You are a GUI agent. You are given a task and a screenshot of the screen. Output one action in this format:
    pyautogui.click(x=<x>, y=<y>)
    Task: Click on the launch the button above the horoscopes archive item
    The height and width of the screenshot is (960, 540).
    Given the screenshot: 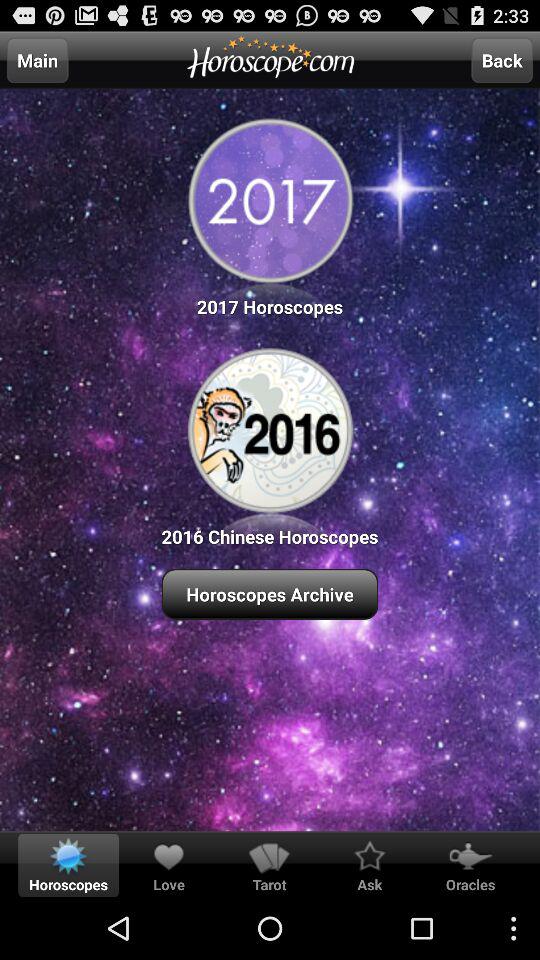 What is the action you would take?
    pyautogui.click(x=270, y=444)
    